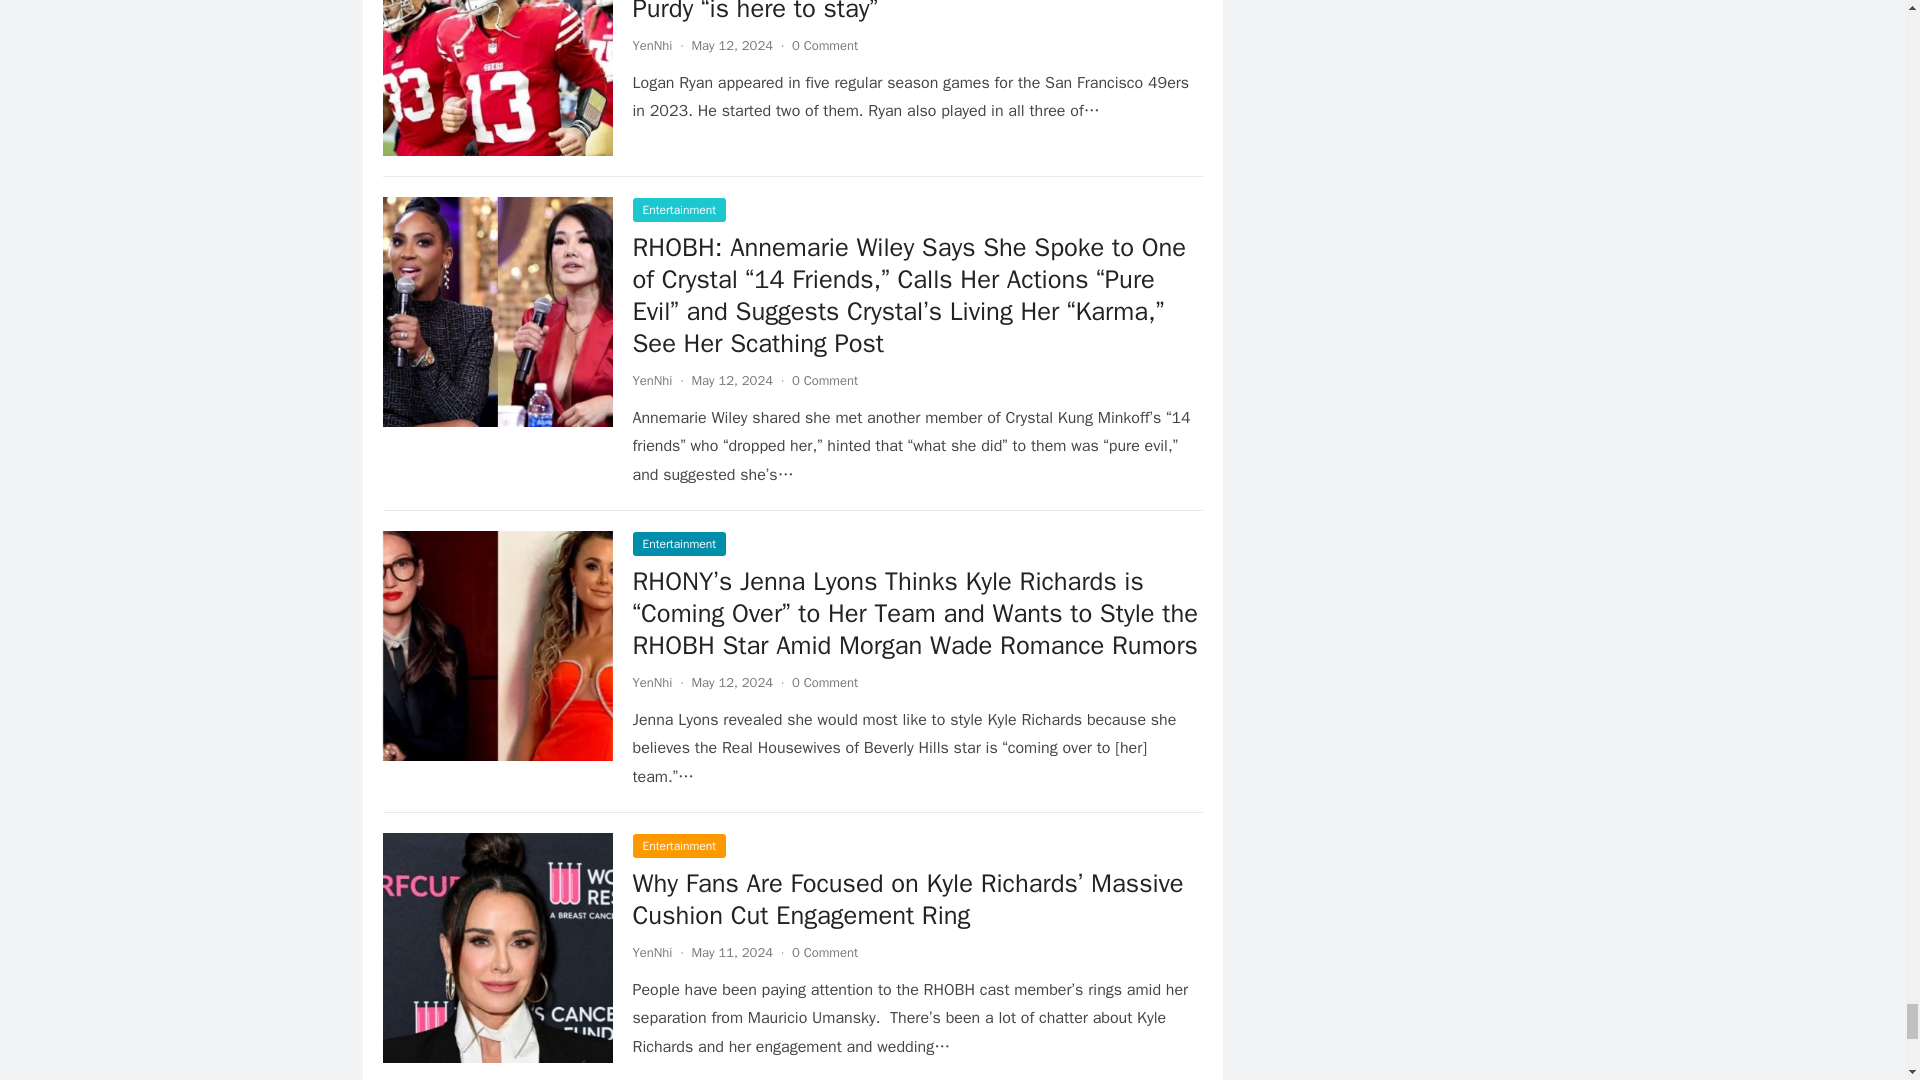 This screenshot has height=1080, width=1920. What do you see at coordinates (678, 544) in the screenshot?
I see `Entertainment` at bounding box center [678, 544].